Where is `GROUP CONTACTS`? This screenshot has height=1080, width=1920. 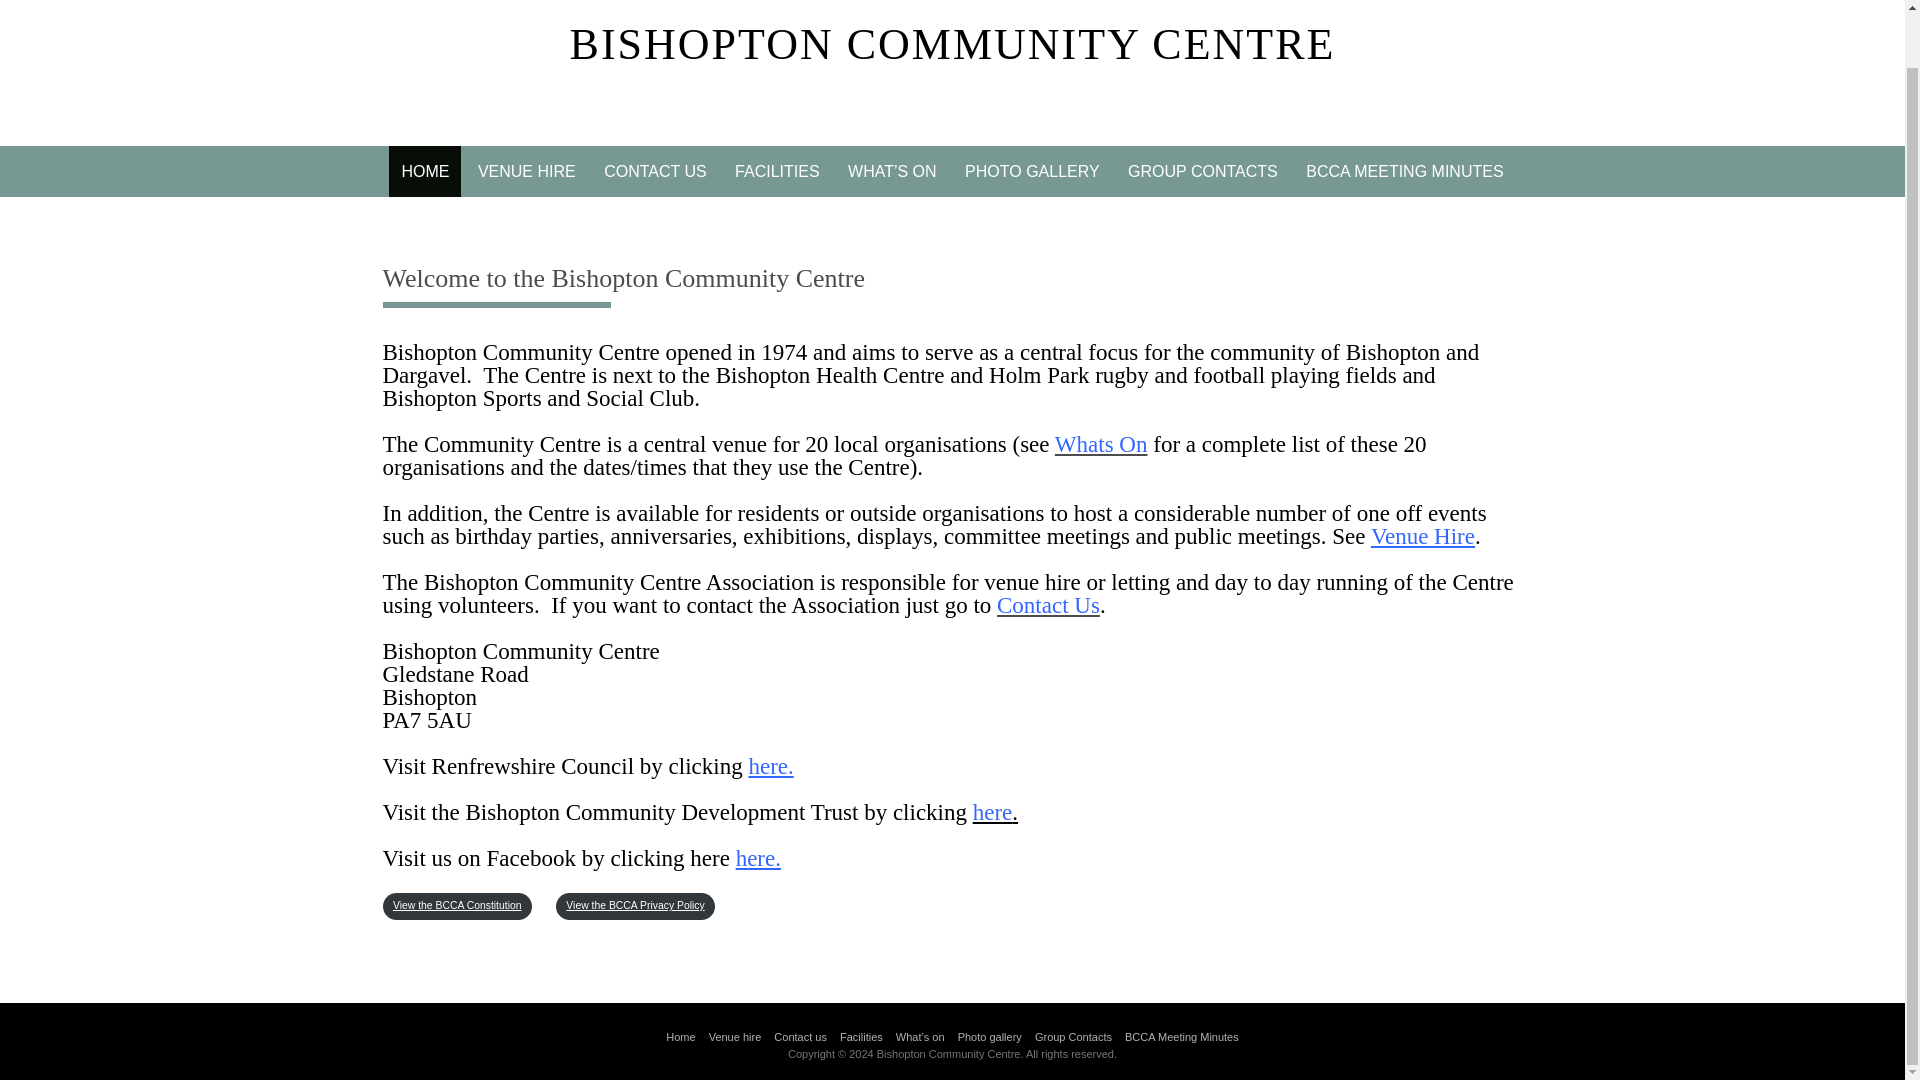
GROUP CONTACTS is located at coordinates (1202, 170).